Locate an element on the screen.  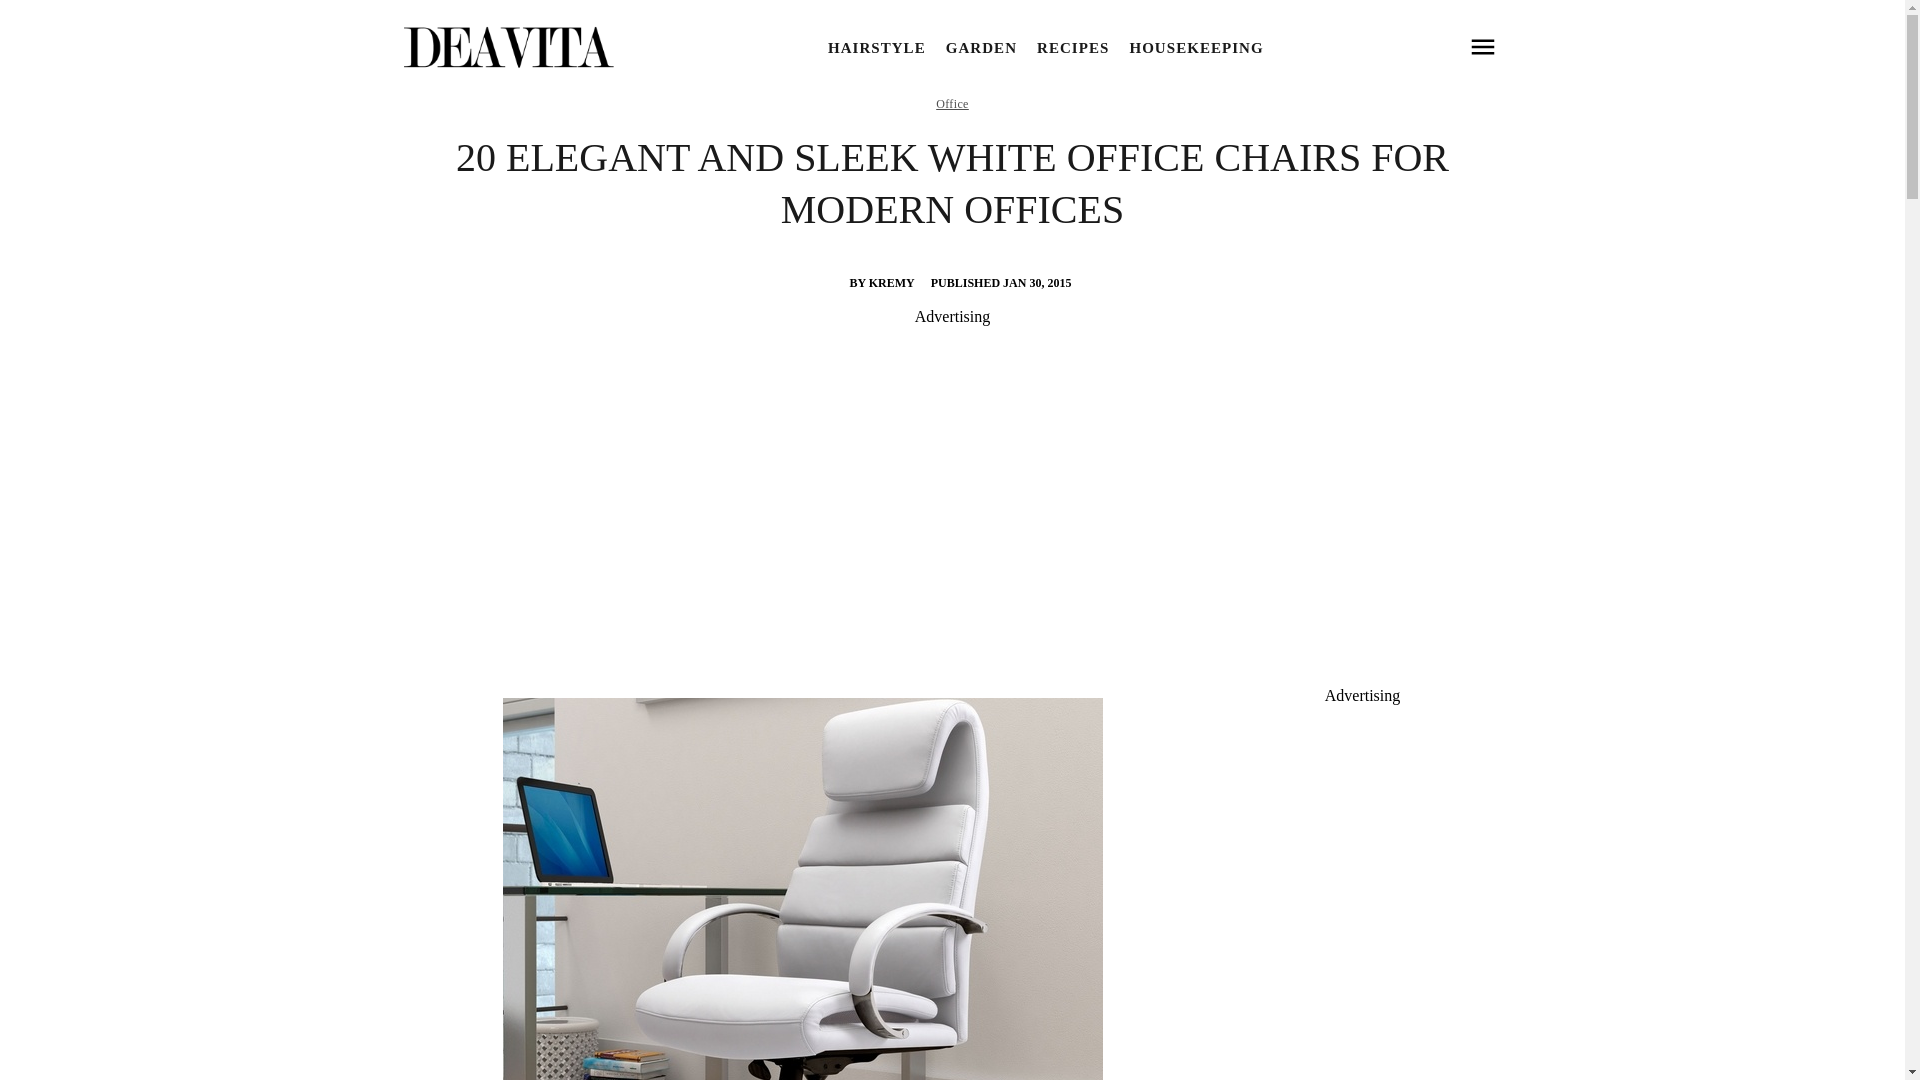
open menu is located at coordinates (1482, 48).